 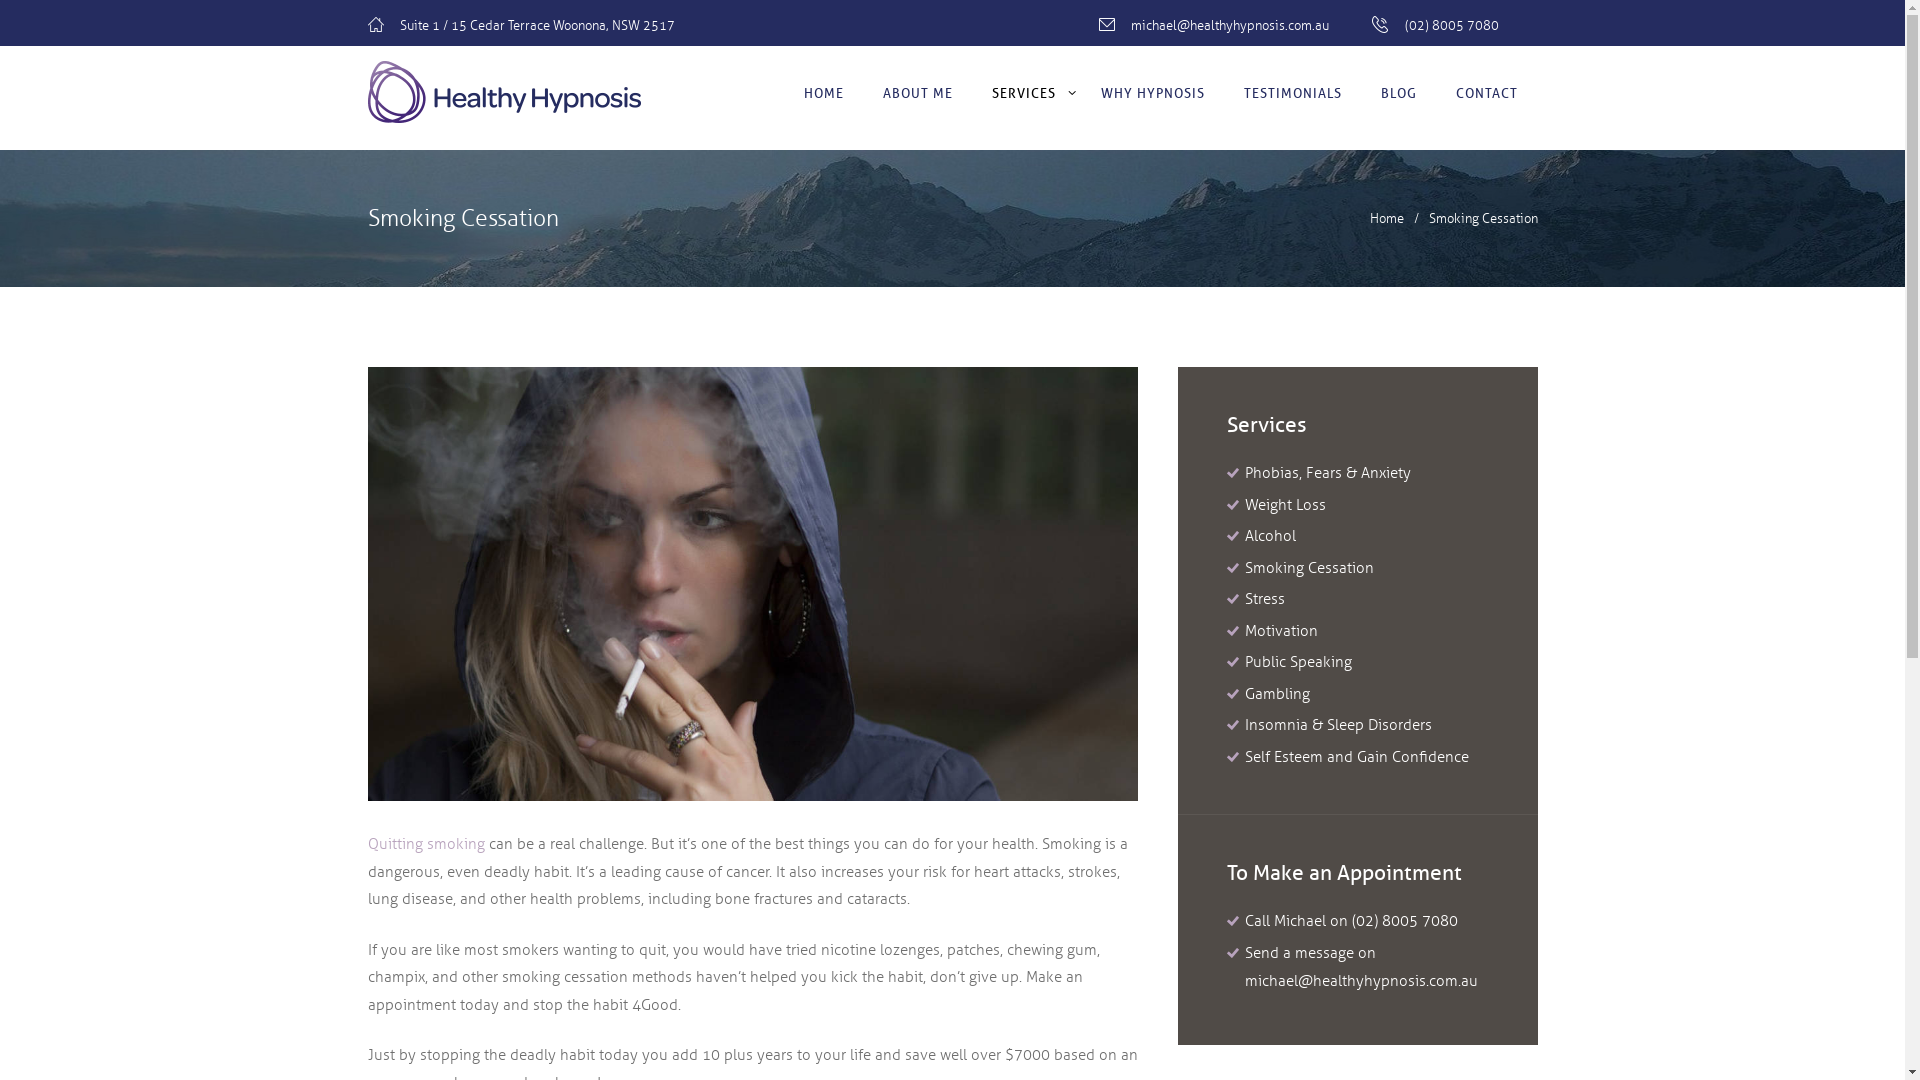 What do you see at coordinates (1294, 92) in the screenshot?
I see `TESTIMONIALS` at bounding box center [1294, 92].